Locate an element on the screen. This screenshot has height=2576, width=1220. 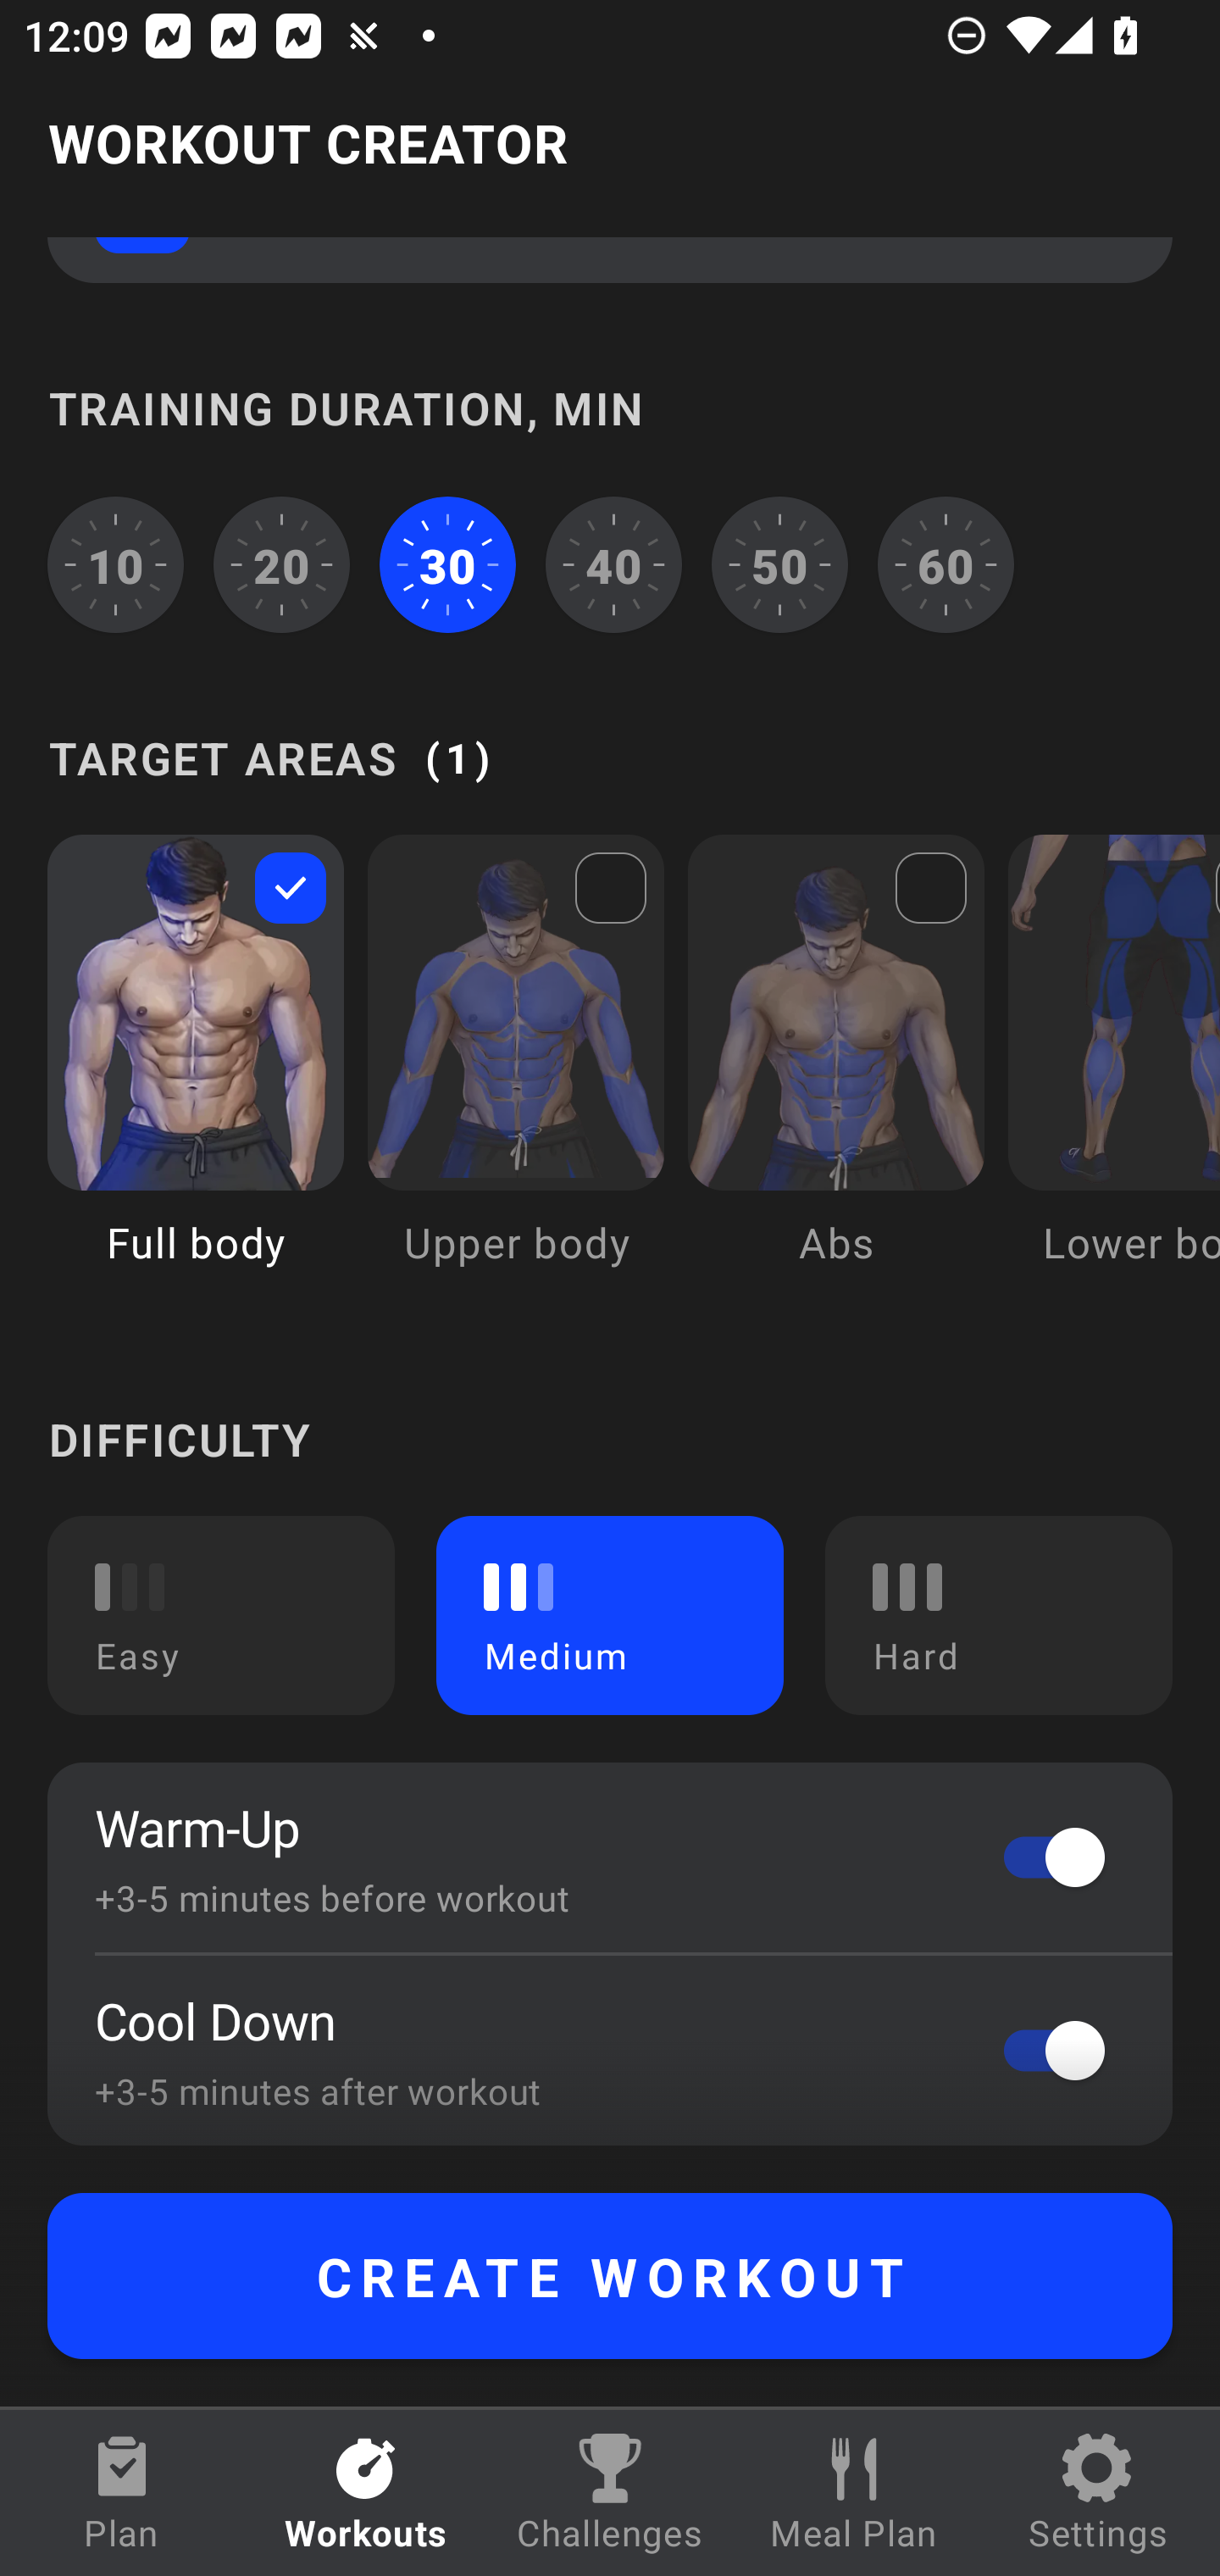
Easy is located at coordinates (221, 1615).